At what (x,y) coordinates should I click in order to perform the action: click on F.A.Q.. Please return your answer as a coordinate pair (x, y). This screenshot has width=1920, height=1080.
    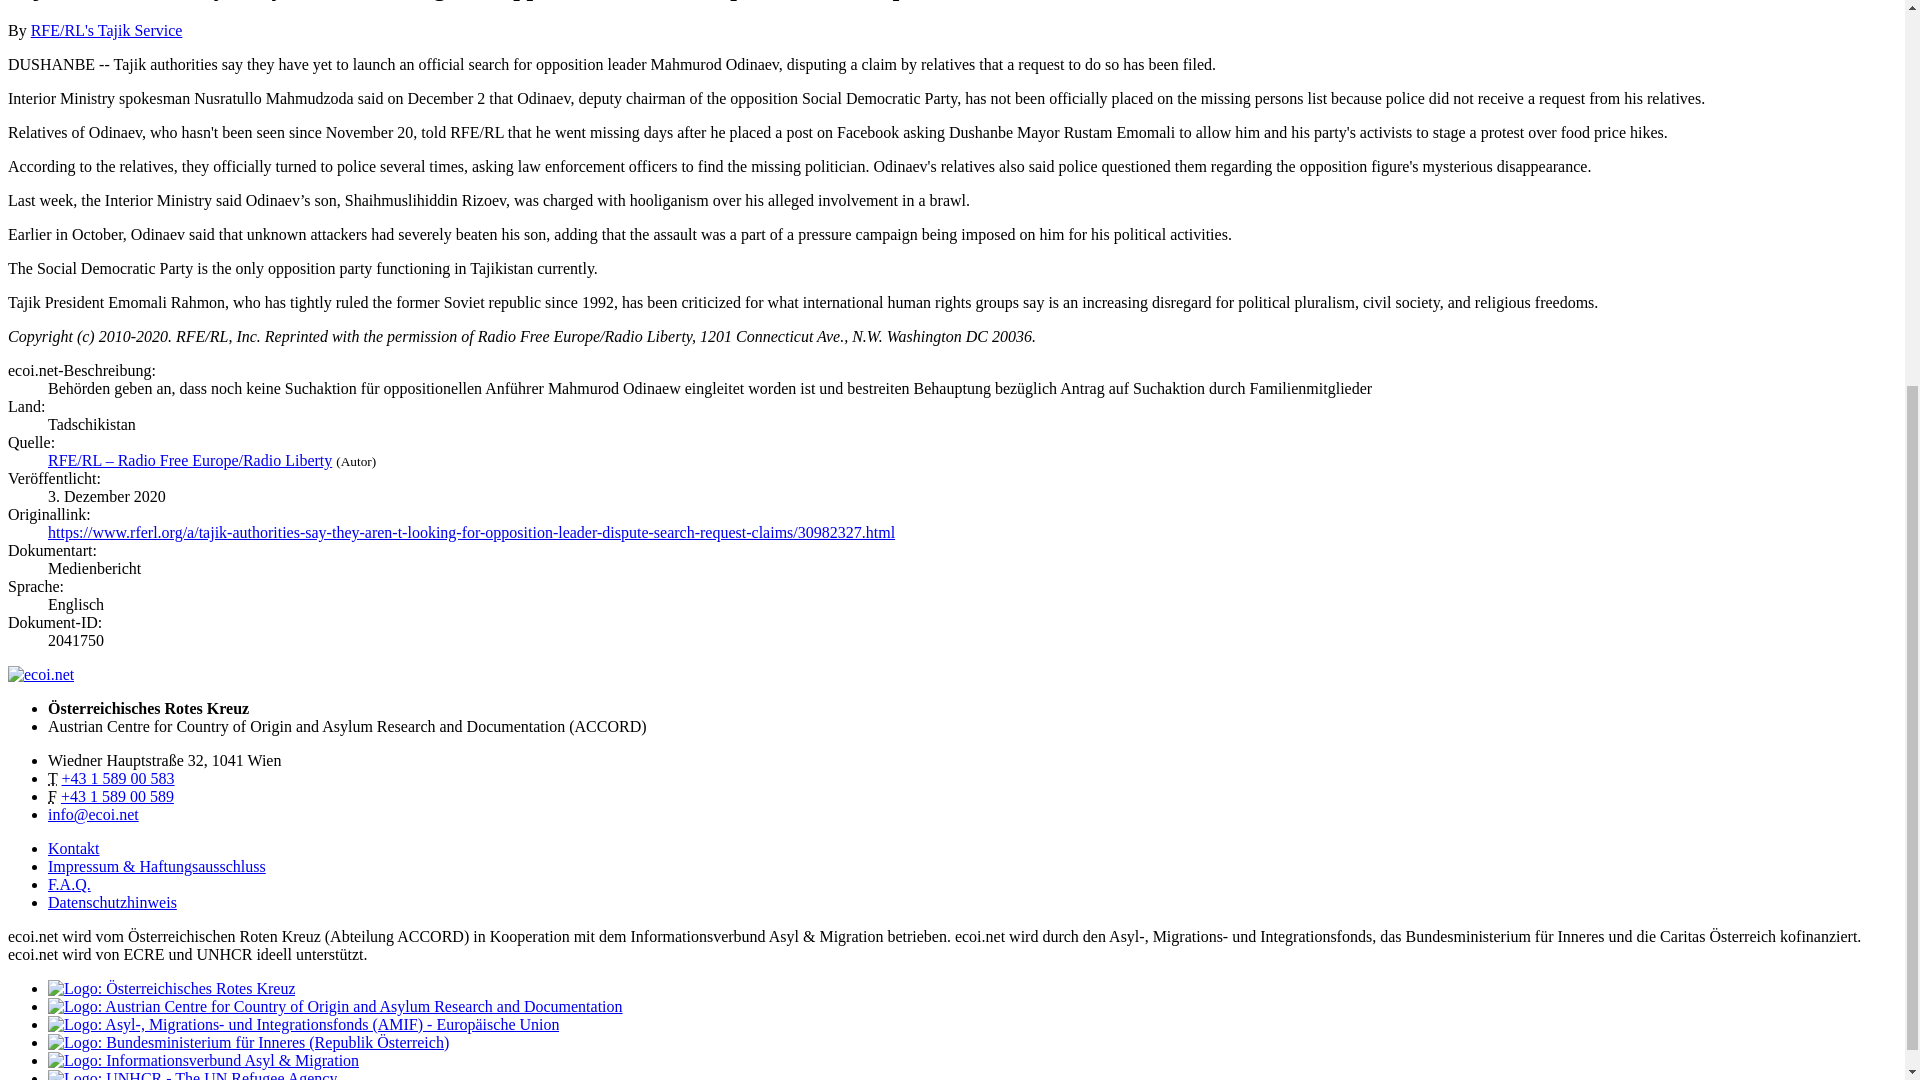
    Looking at the image, I should click on (69, 884).